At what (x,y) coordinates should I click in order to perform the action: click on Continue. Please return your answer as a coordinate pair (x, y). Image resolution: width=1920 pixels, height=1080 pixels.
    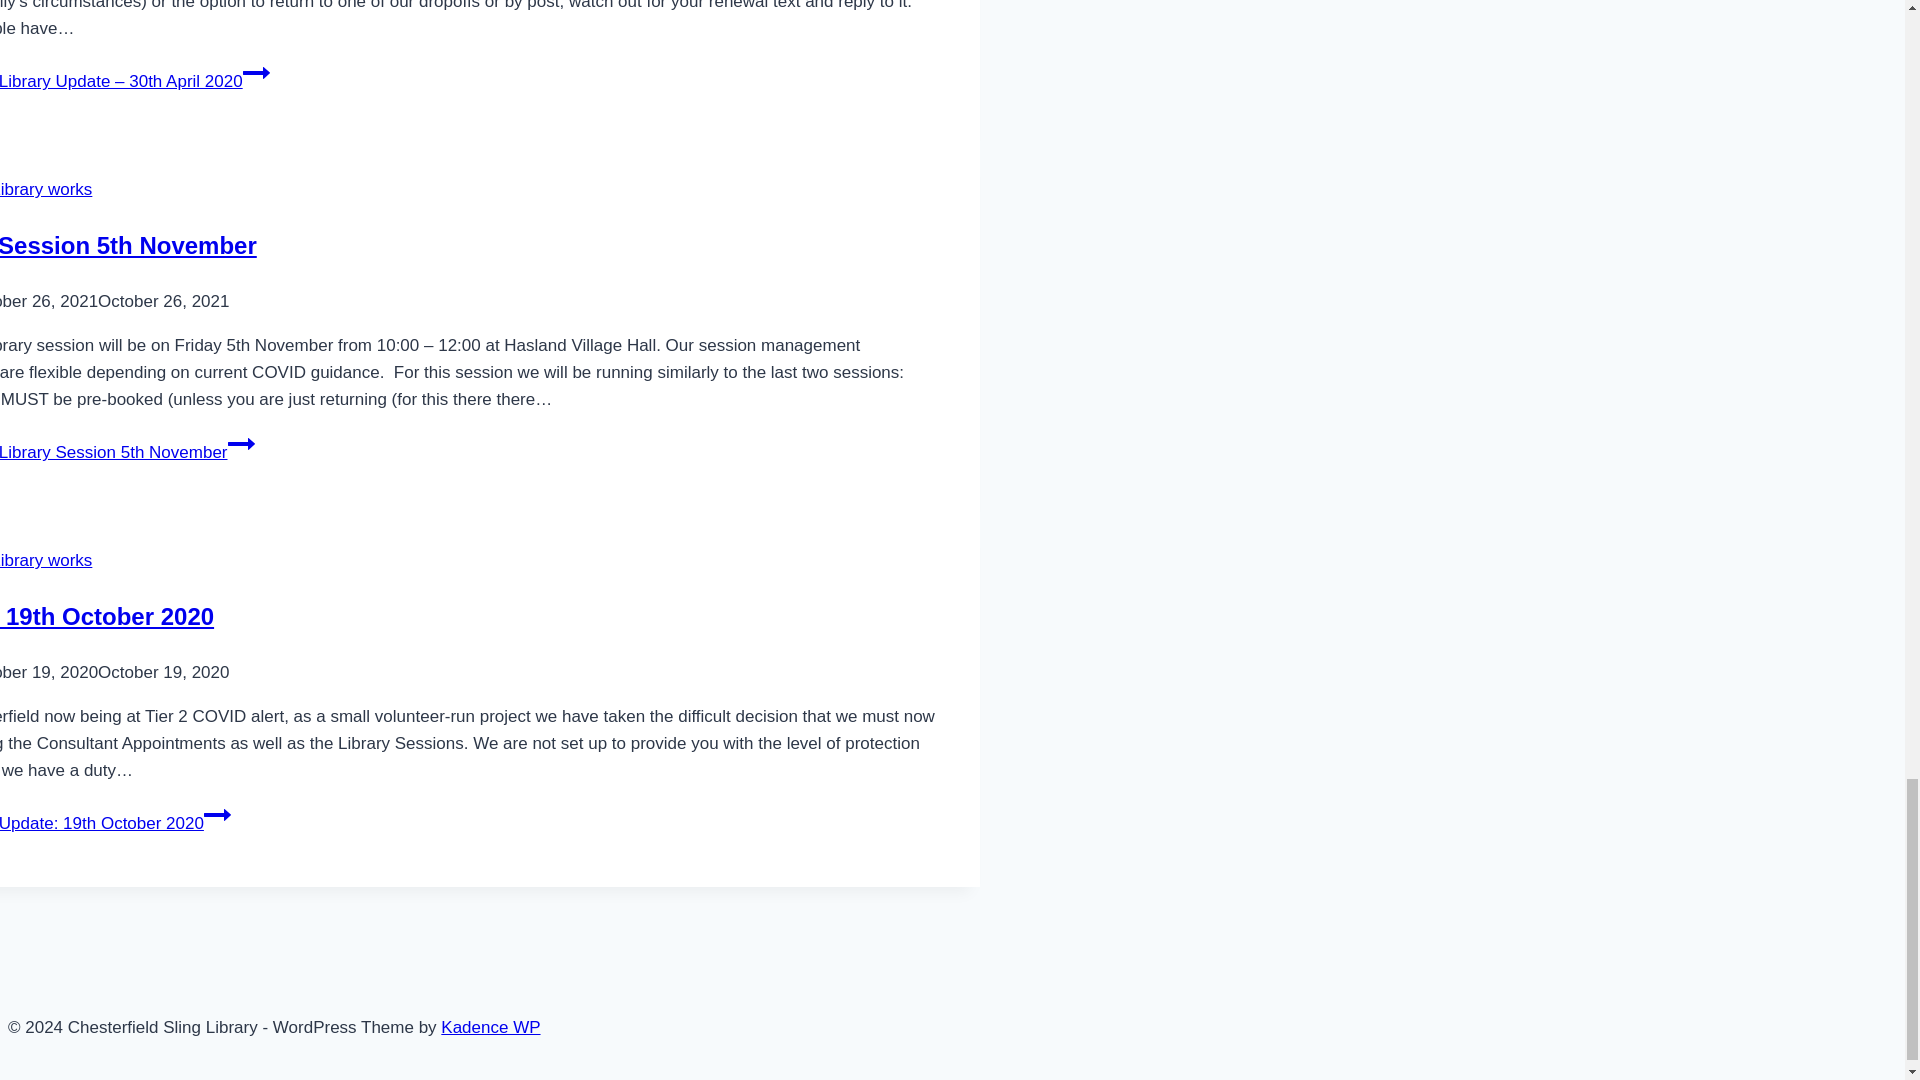
    Looking at the image, I should click on (242, 443).